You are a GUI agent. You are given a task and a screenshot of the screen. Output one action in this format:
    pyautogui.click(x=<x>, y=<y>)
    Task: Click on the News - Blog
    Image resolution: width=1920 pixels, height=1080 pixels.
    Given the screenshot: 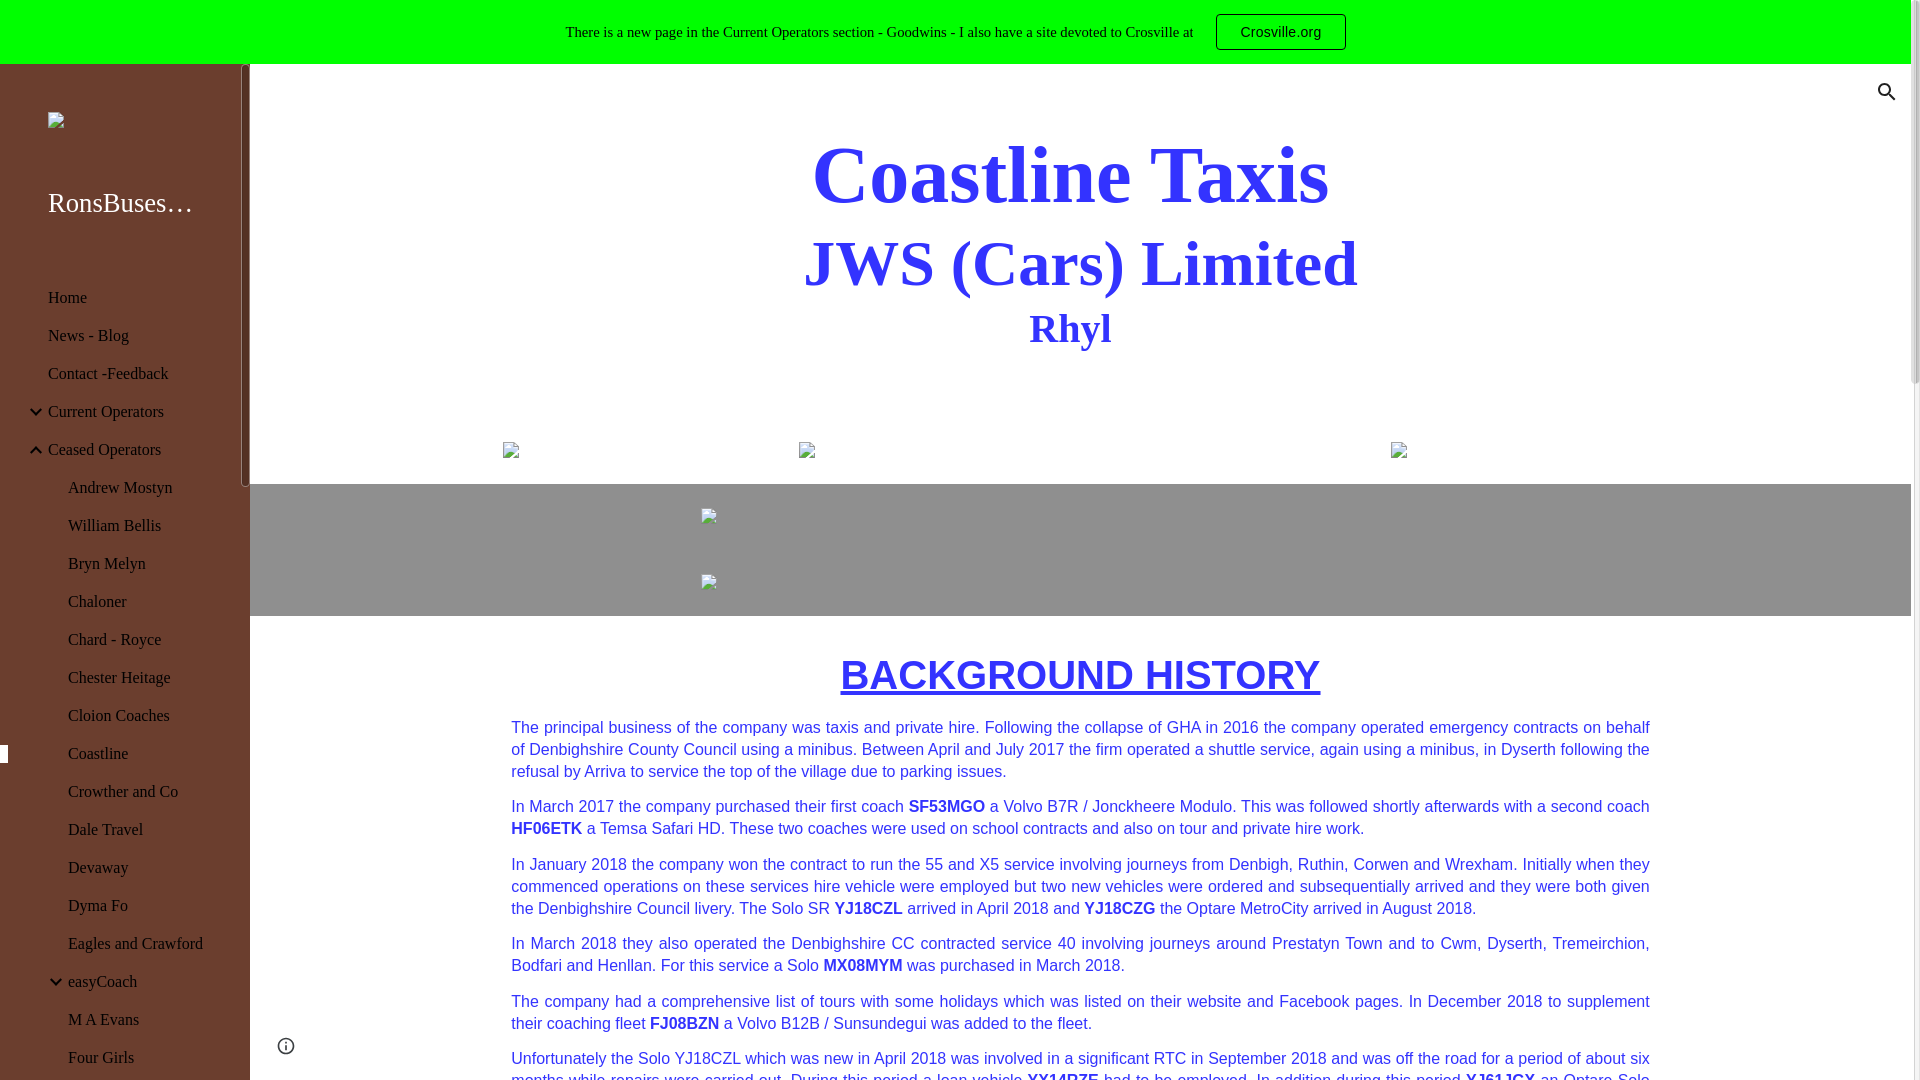 What is the action you would take?
    pyautogui.click(x=136, y=336)
    